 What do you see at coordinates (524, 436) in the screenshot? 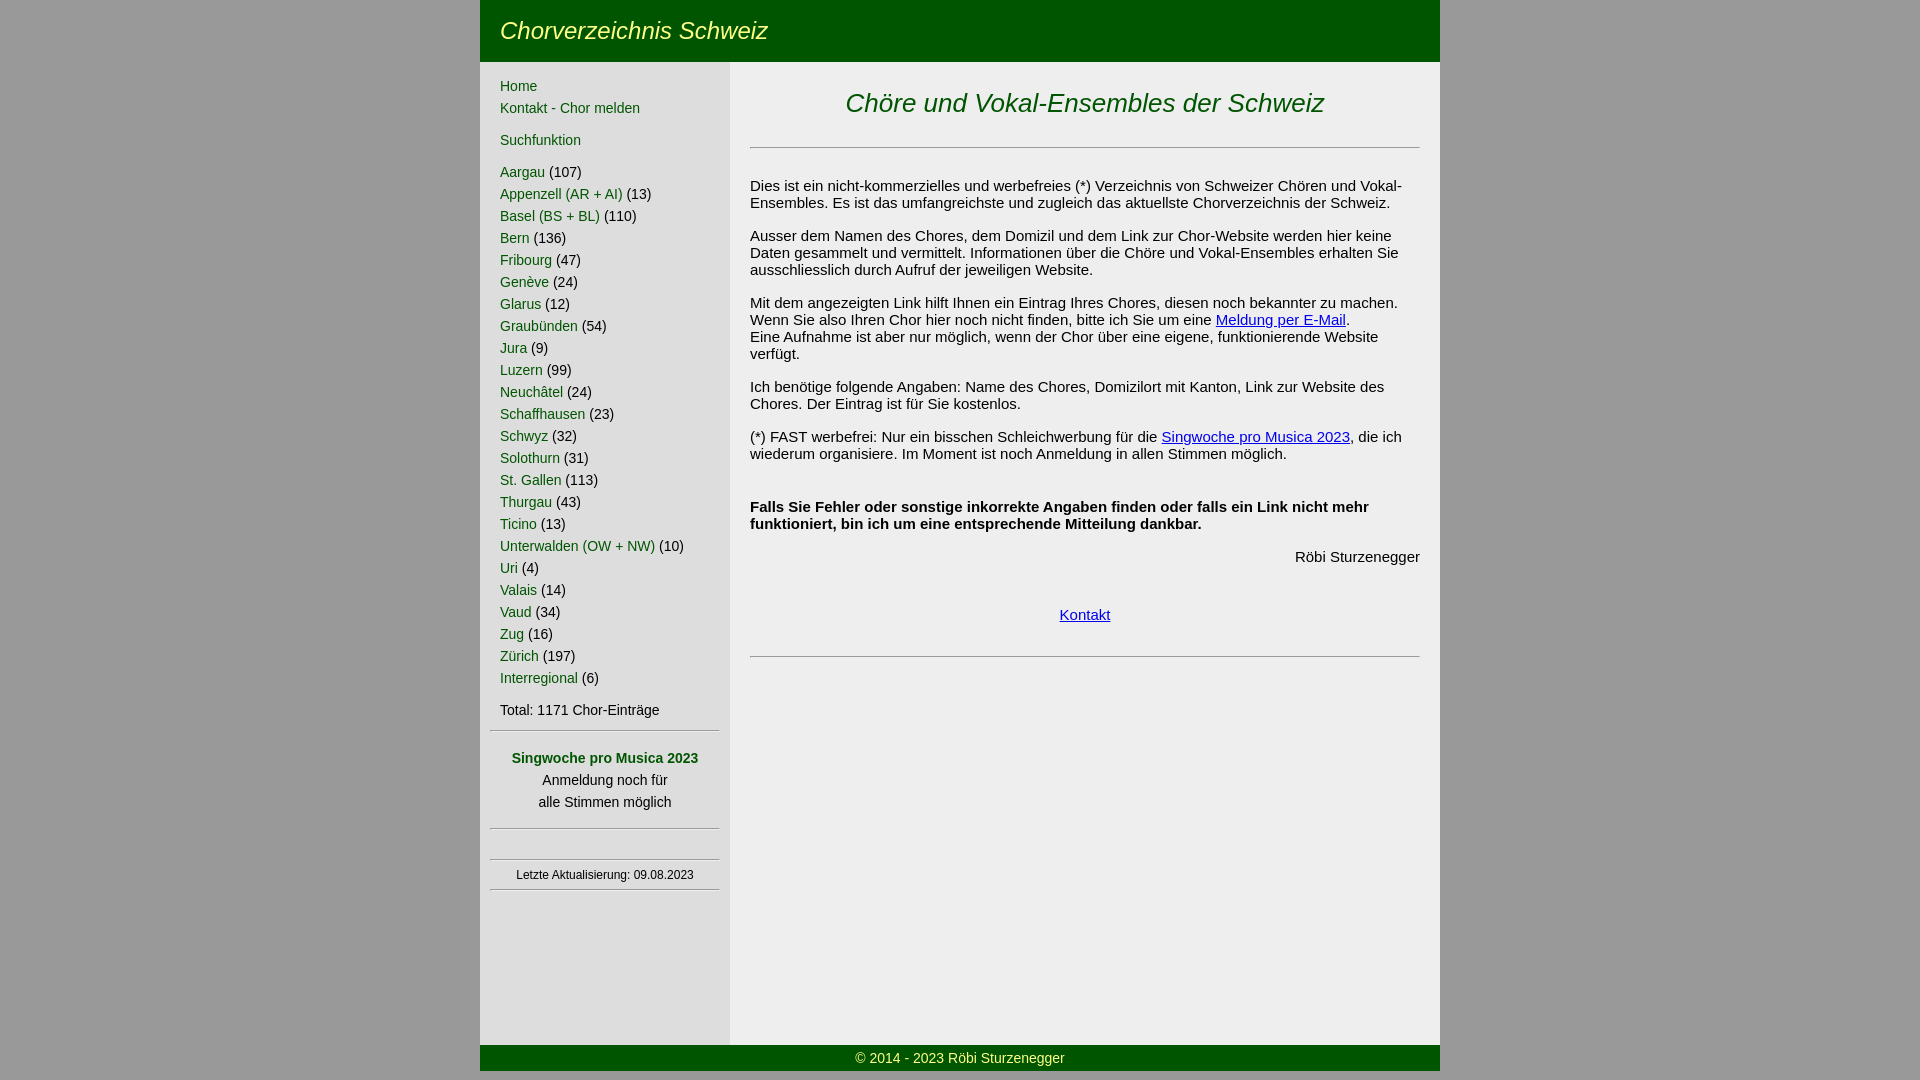
I see `Schwyz` at bounding box center [524, 436].